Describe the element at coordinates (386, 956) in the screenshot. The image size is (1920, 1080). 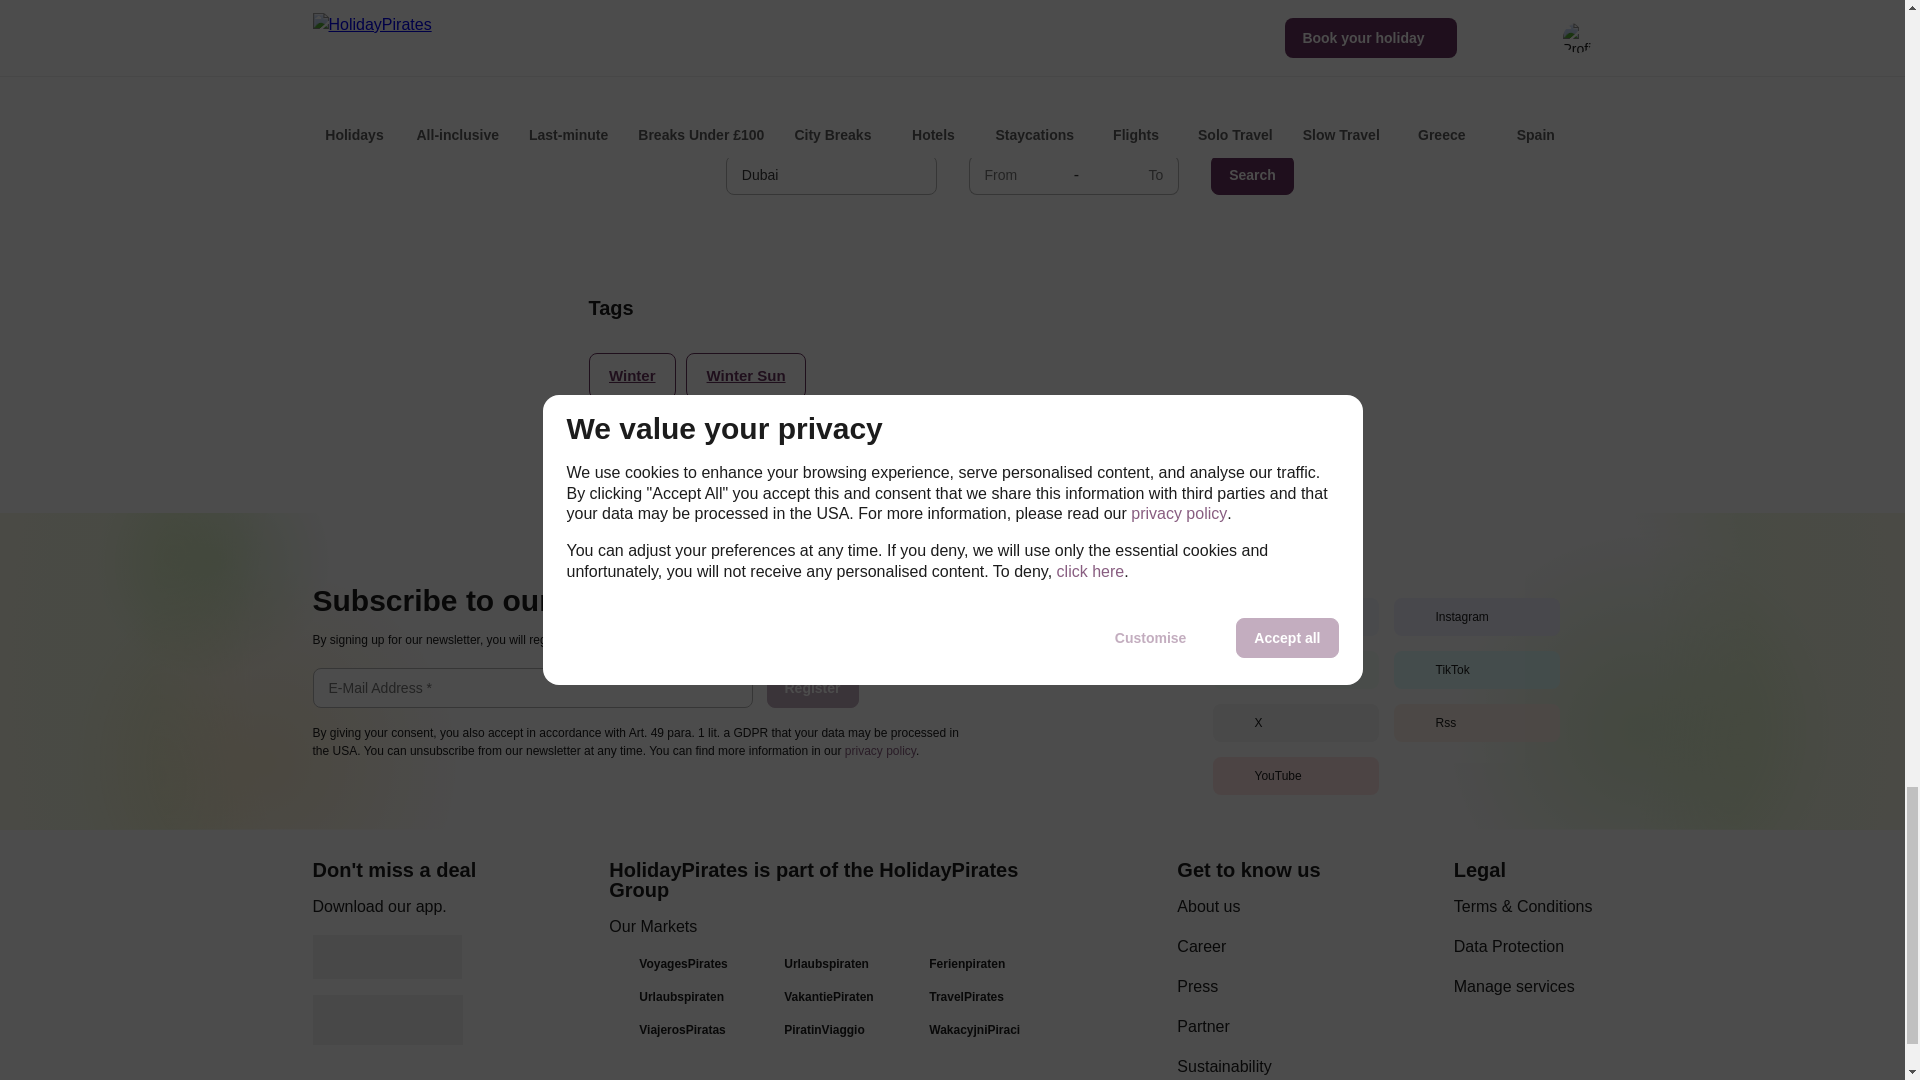
I see `google` at that location.